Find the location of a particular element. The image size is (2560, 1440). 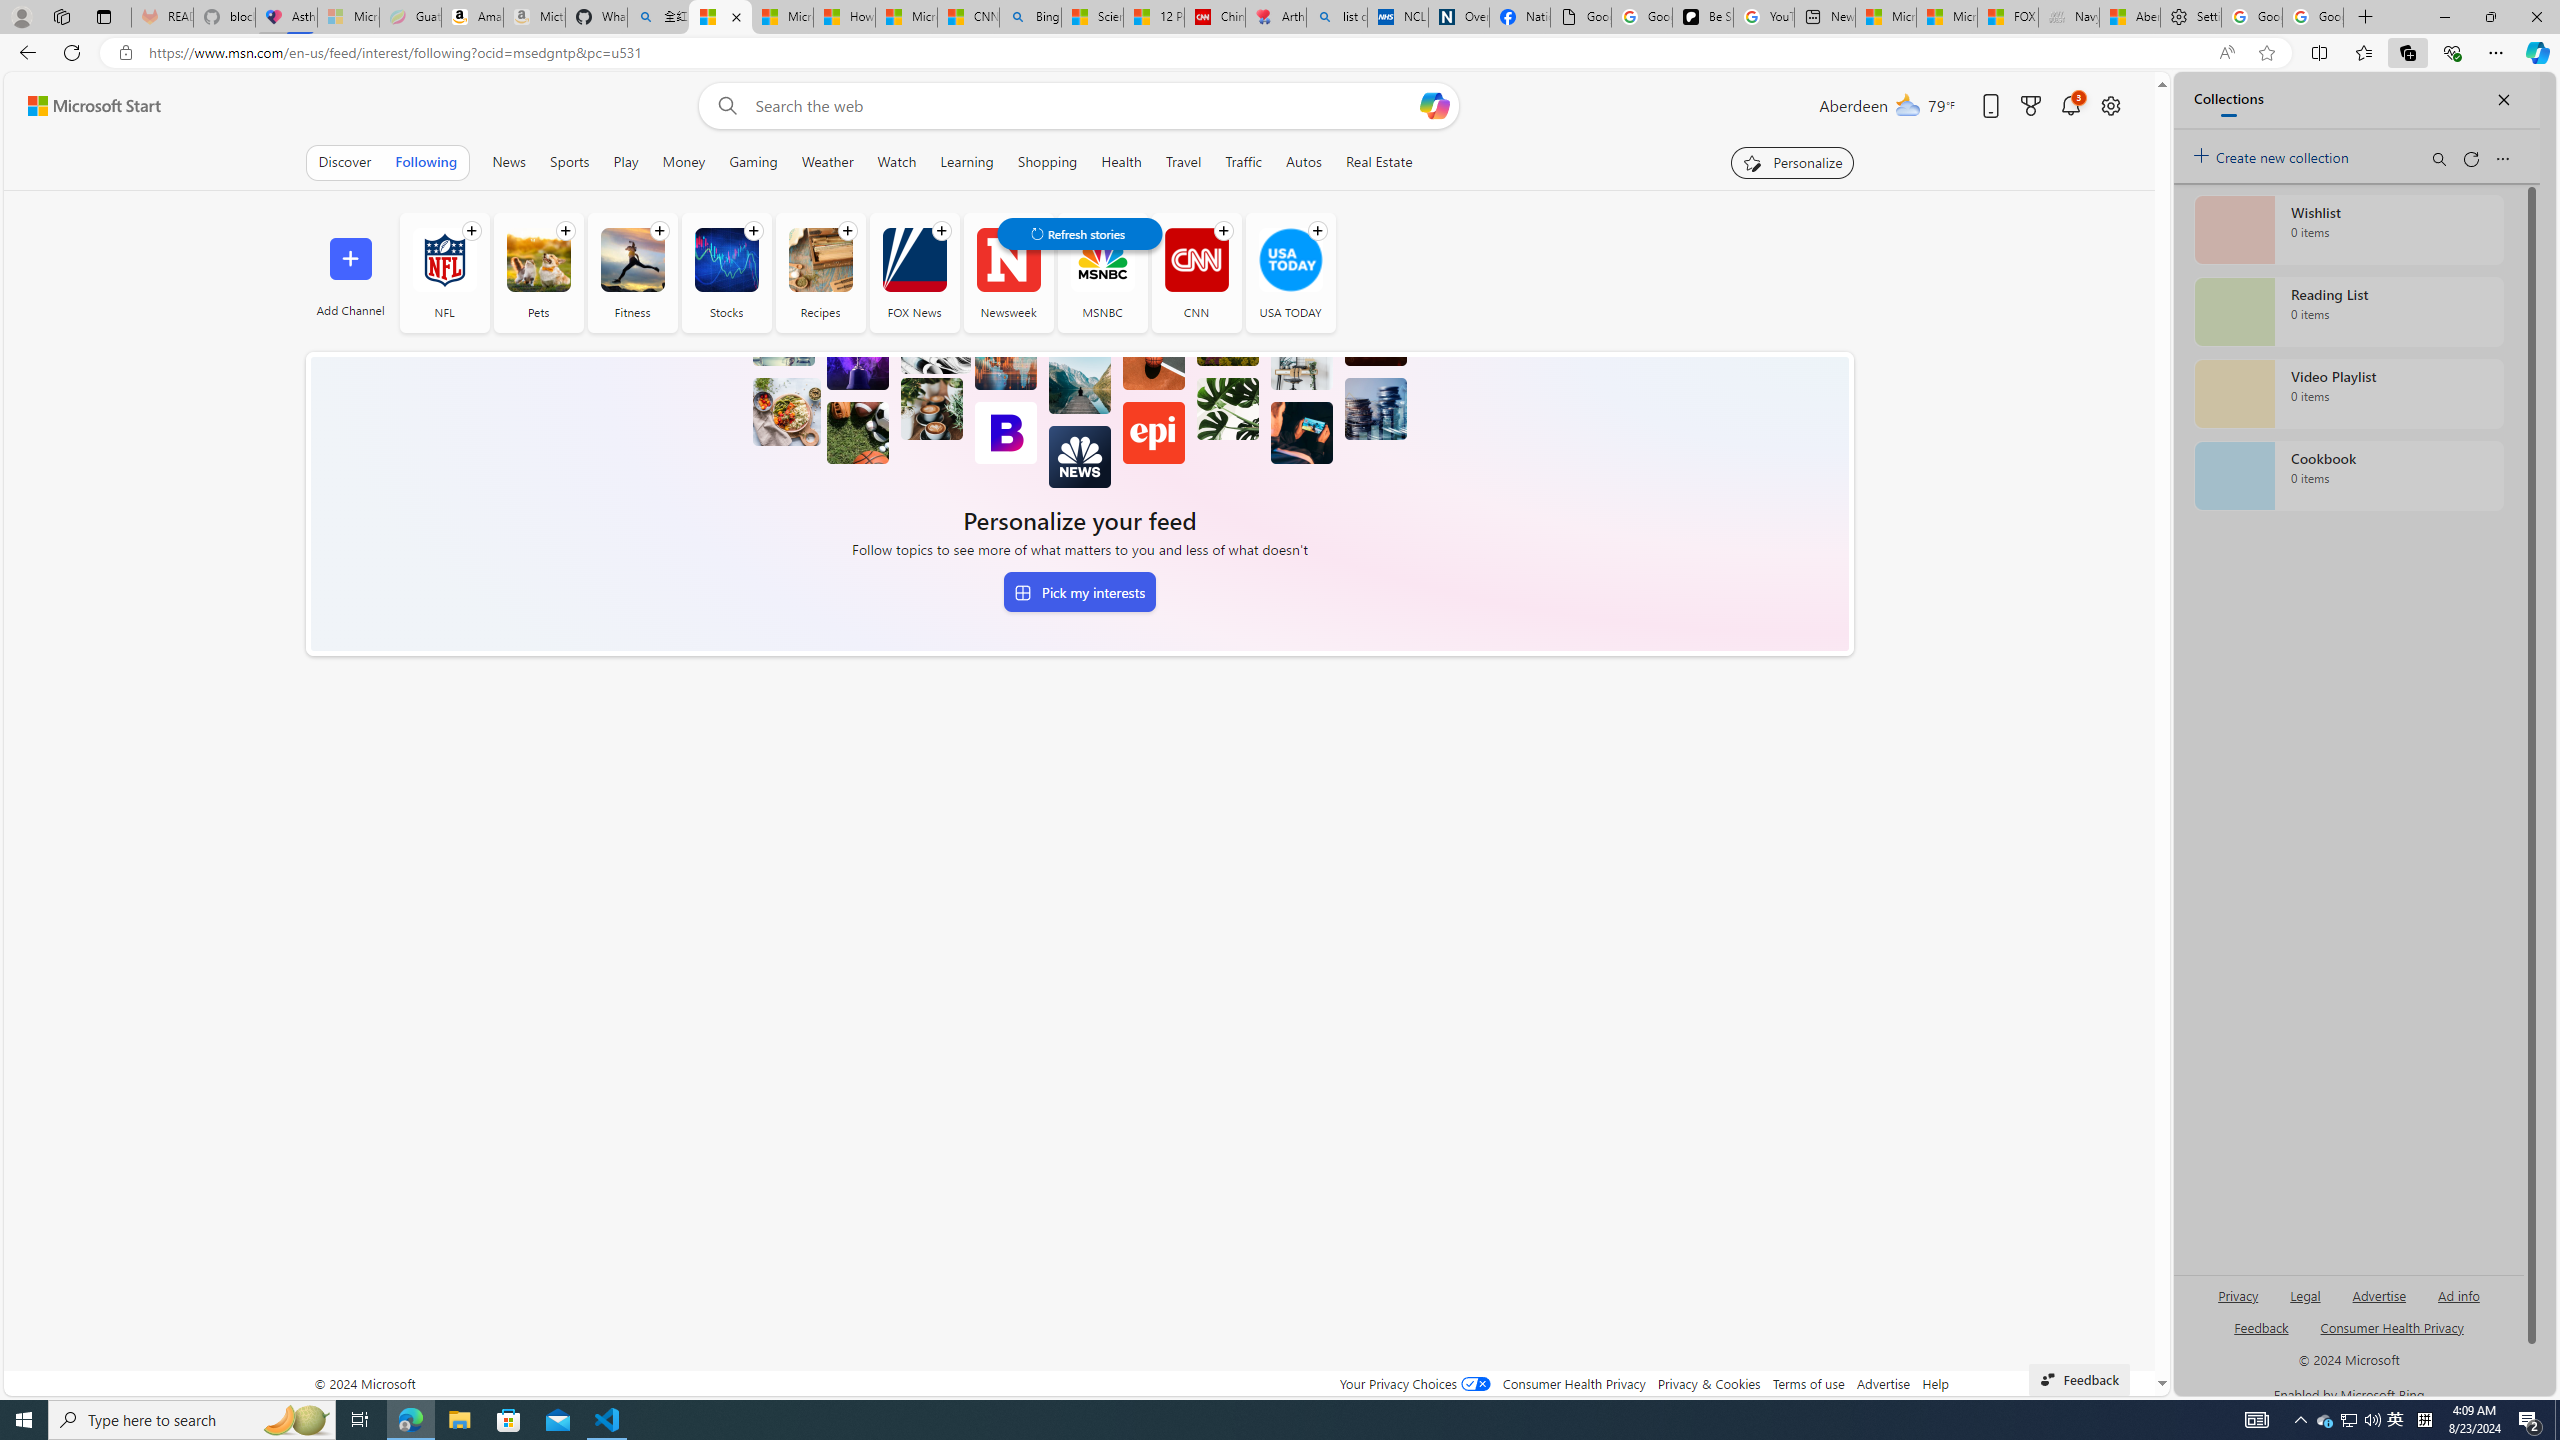

Shopping is located at coordinates (1048, 162).